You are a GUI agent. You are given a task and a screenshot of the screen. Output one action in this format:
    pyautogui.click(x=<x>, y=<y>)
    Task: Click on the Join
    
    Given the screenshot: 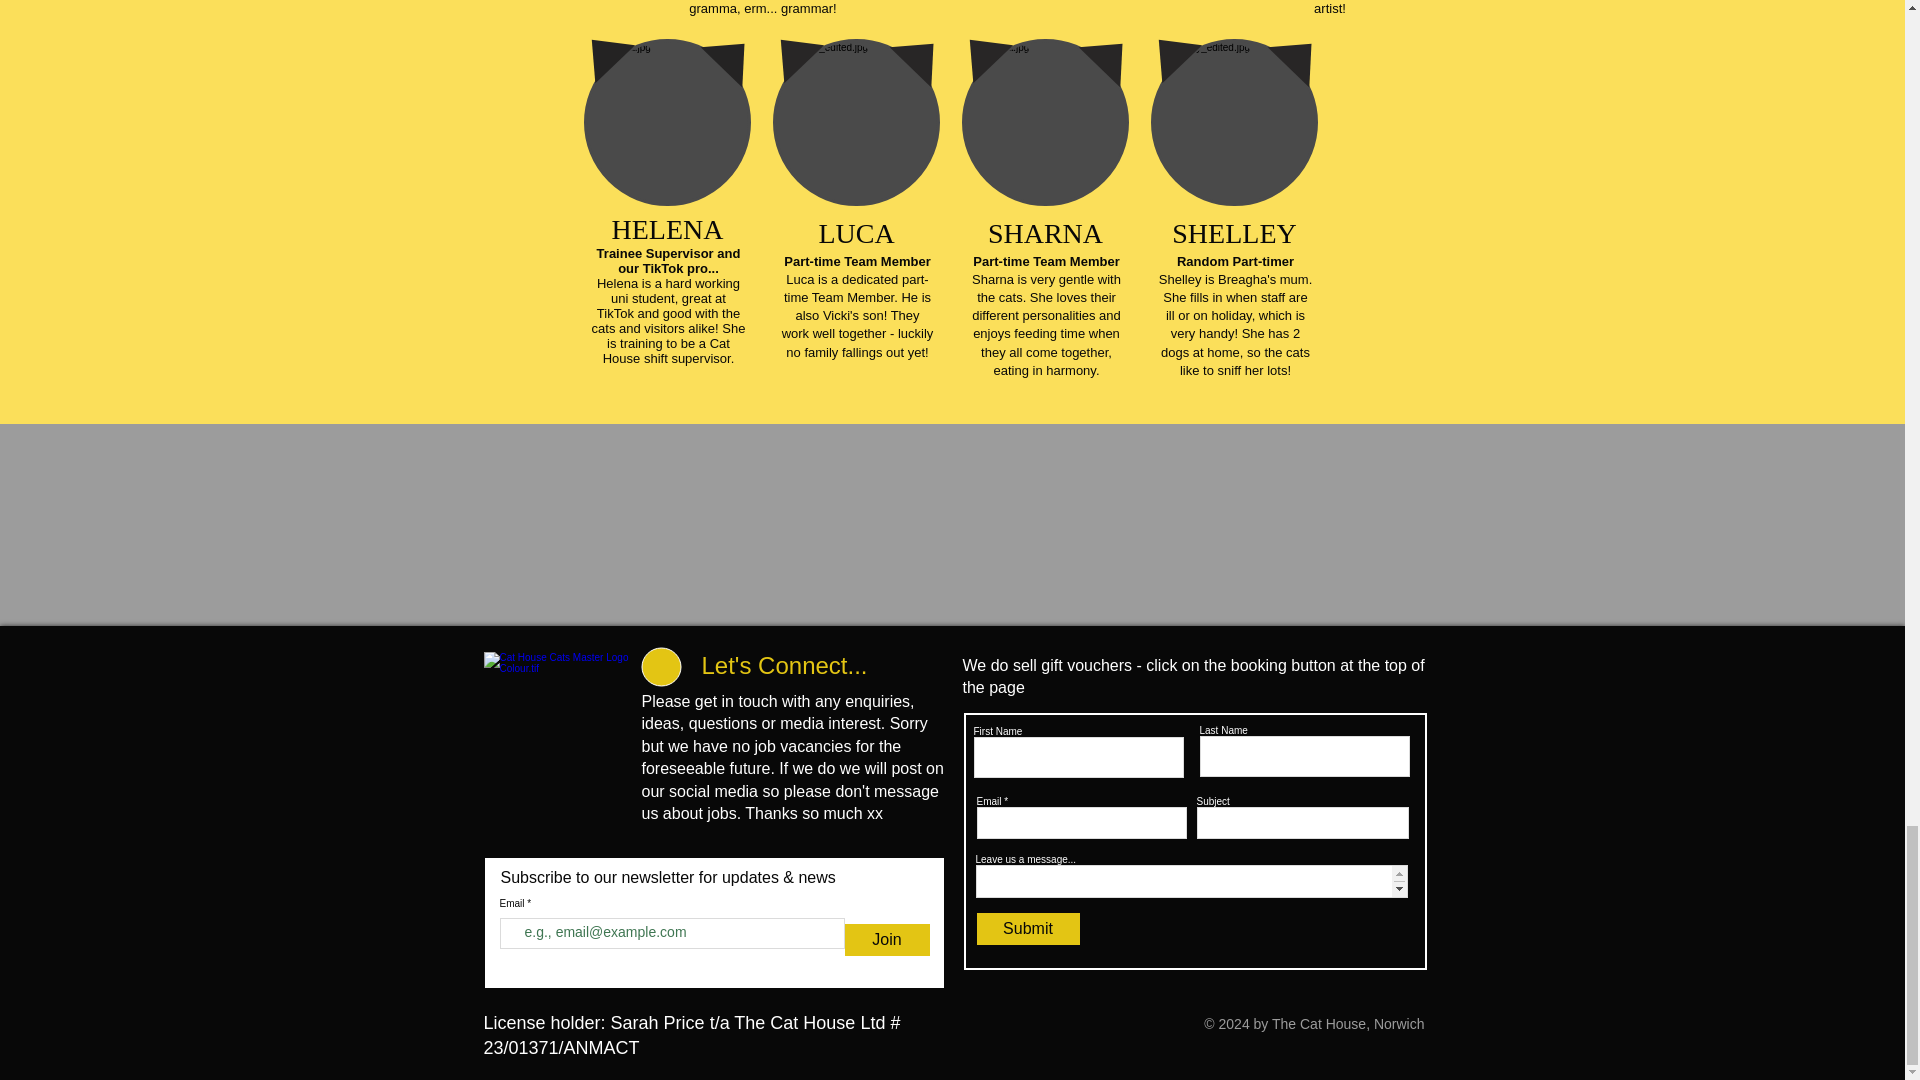 What is the action you would take?
    pyautogui.click(x=886, y=940)
    